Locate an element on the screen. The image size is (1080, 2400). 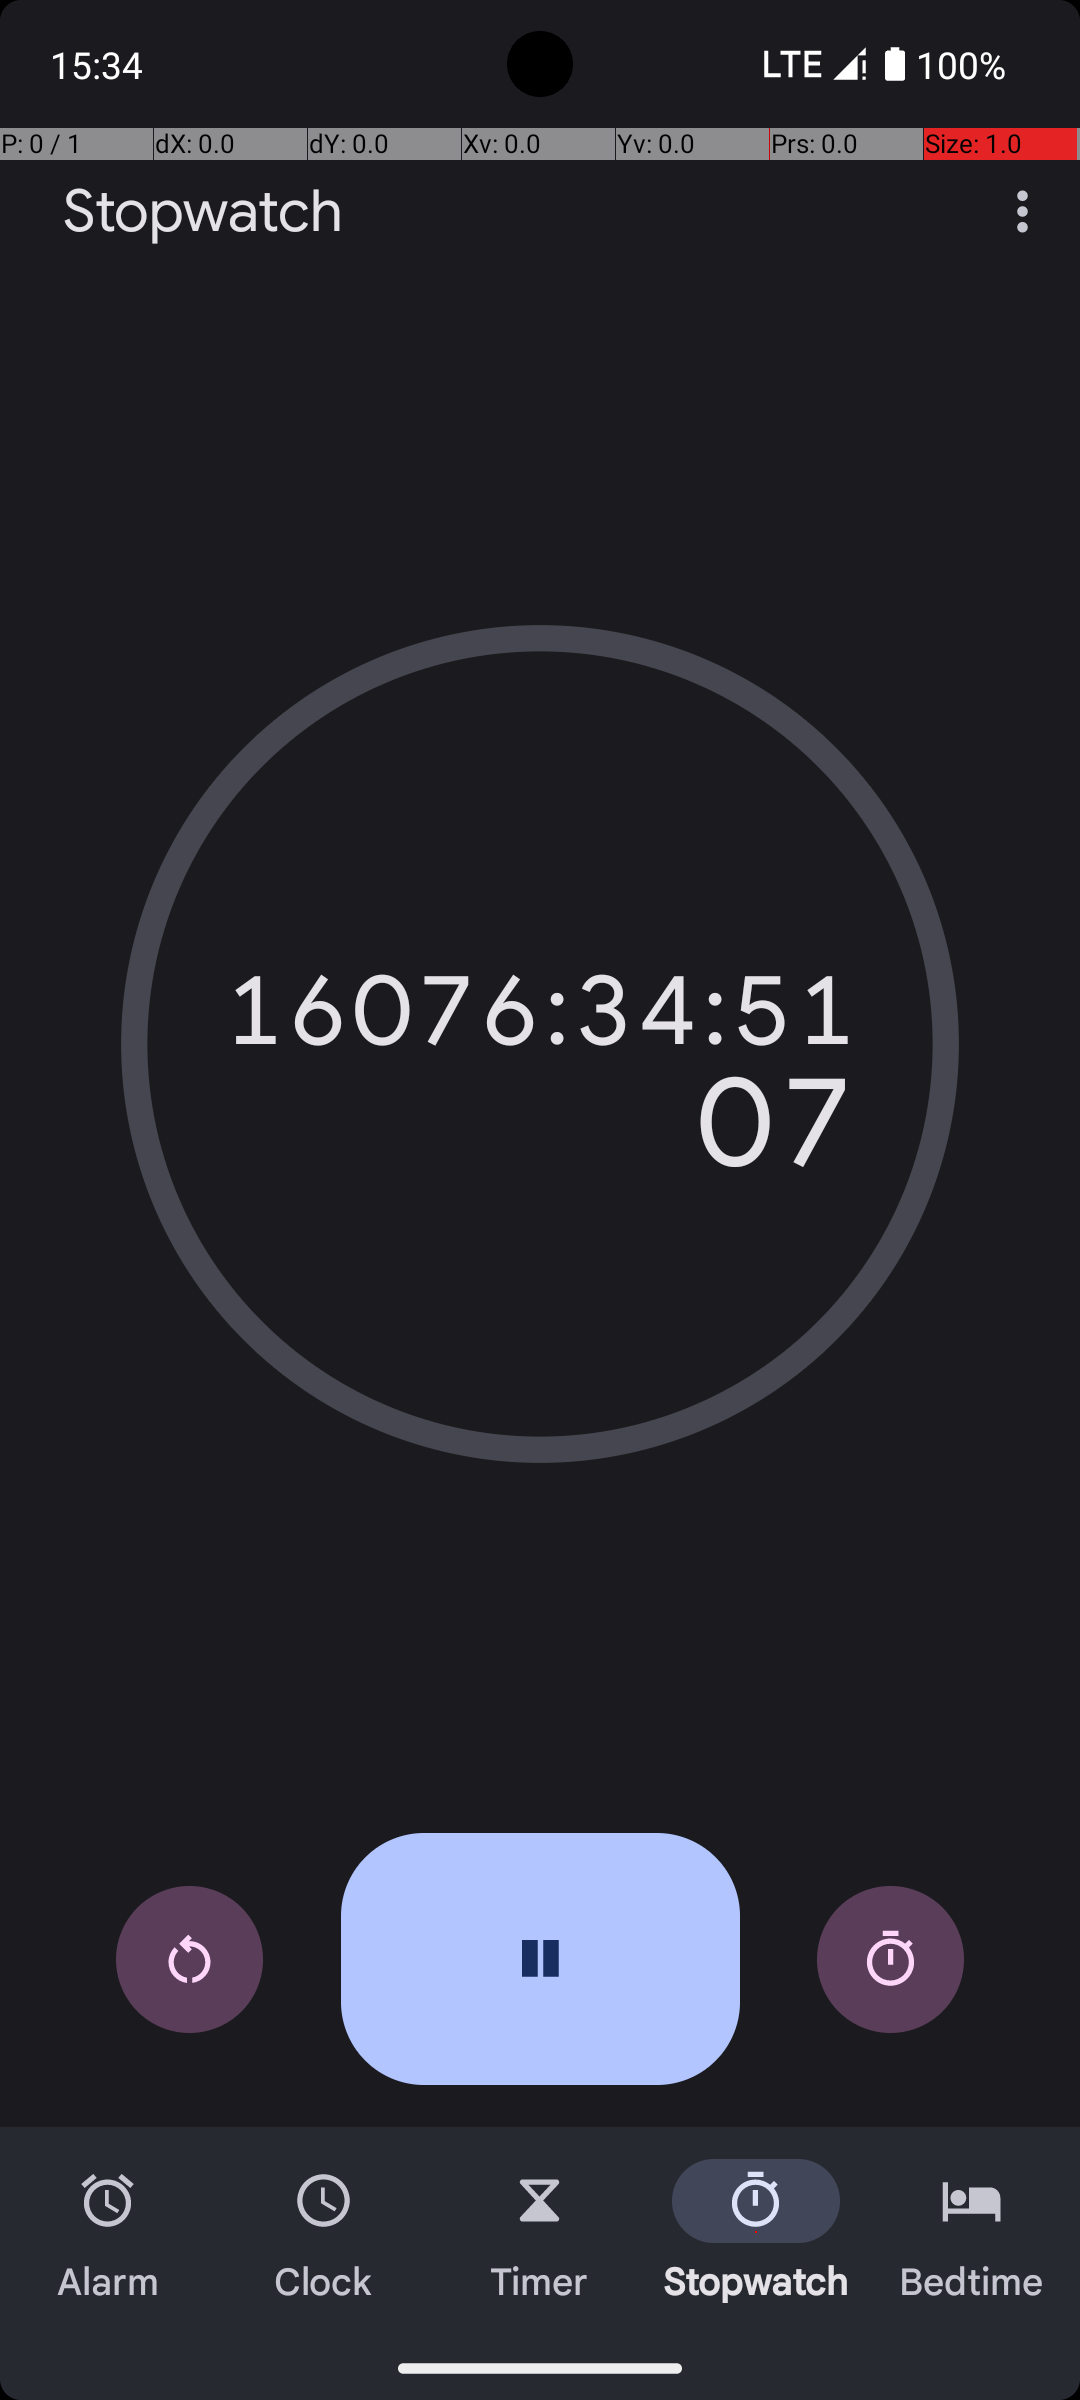
Pause is located at coordinates (540, 1959).